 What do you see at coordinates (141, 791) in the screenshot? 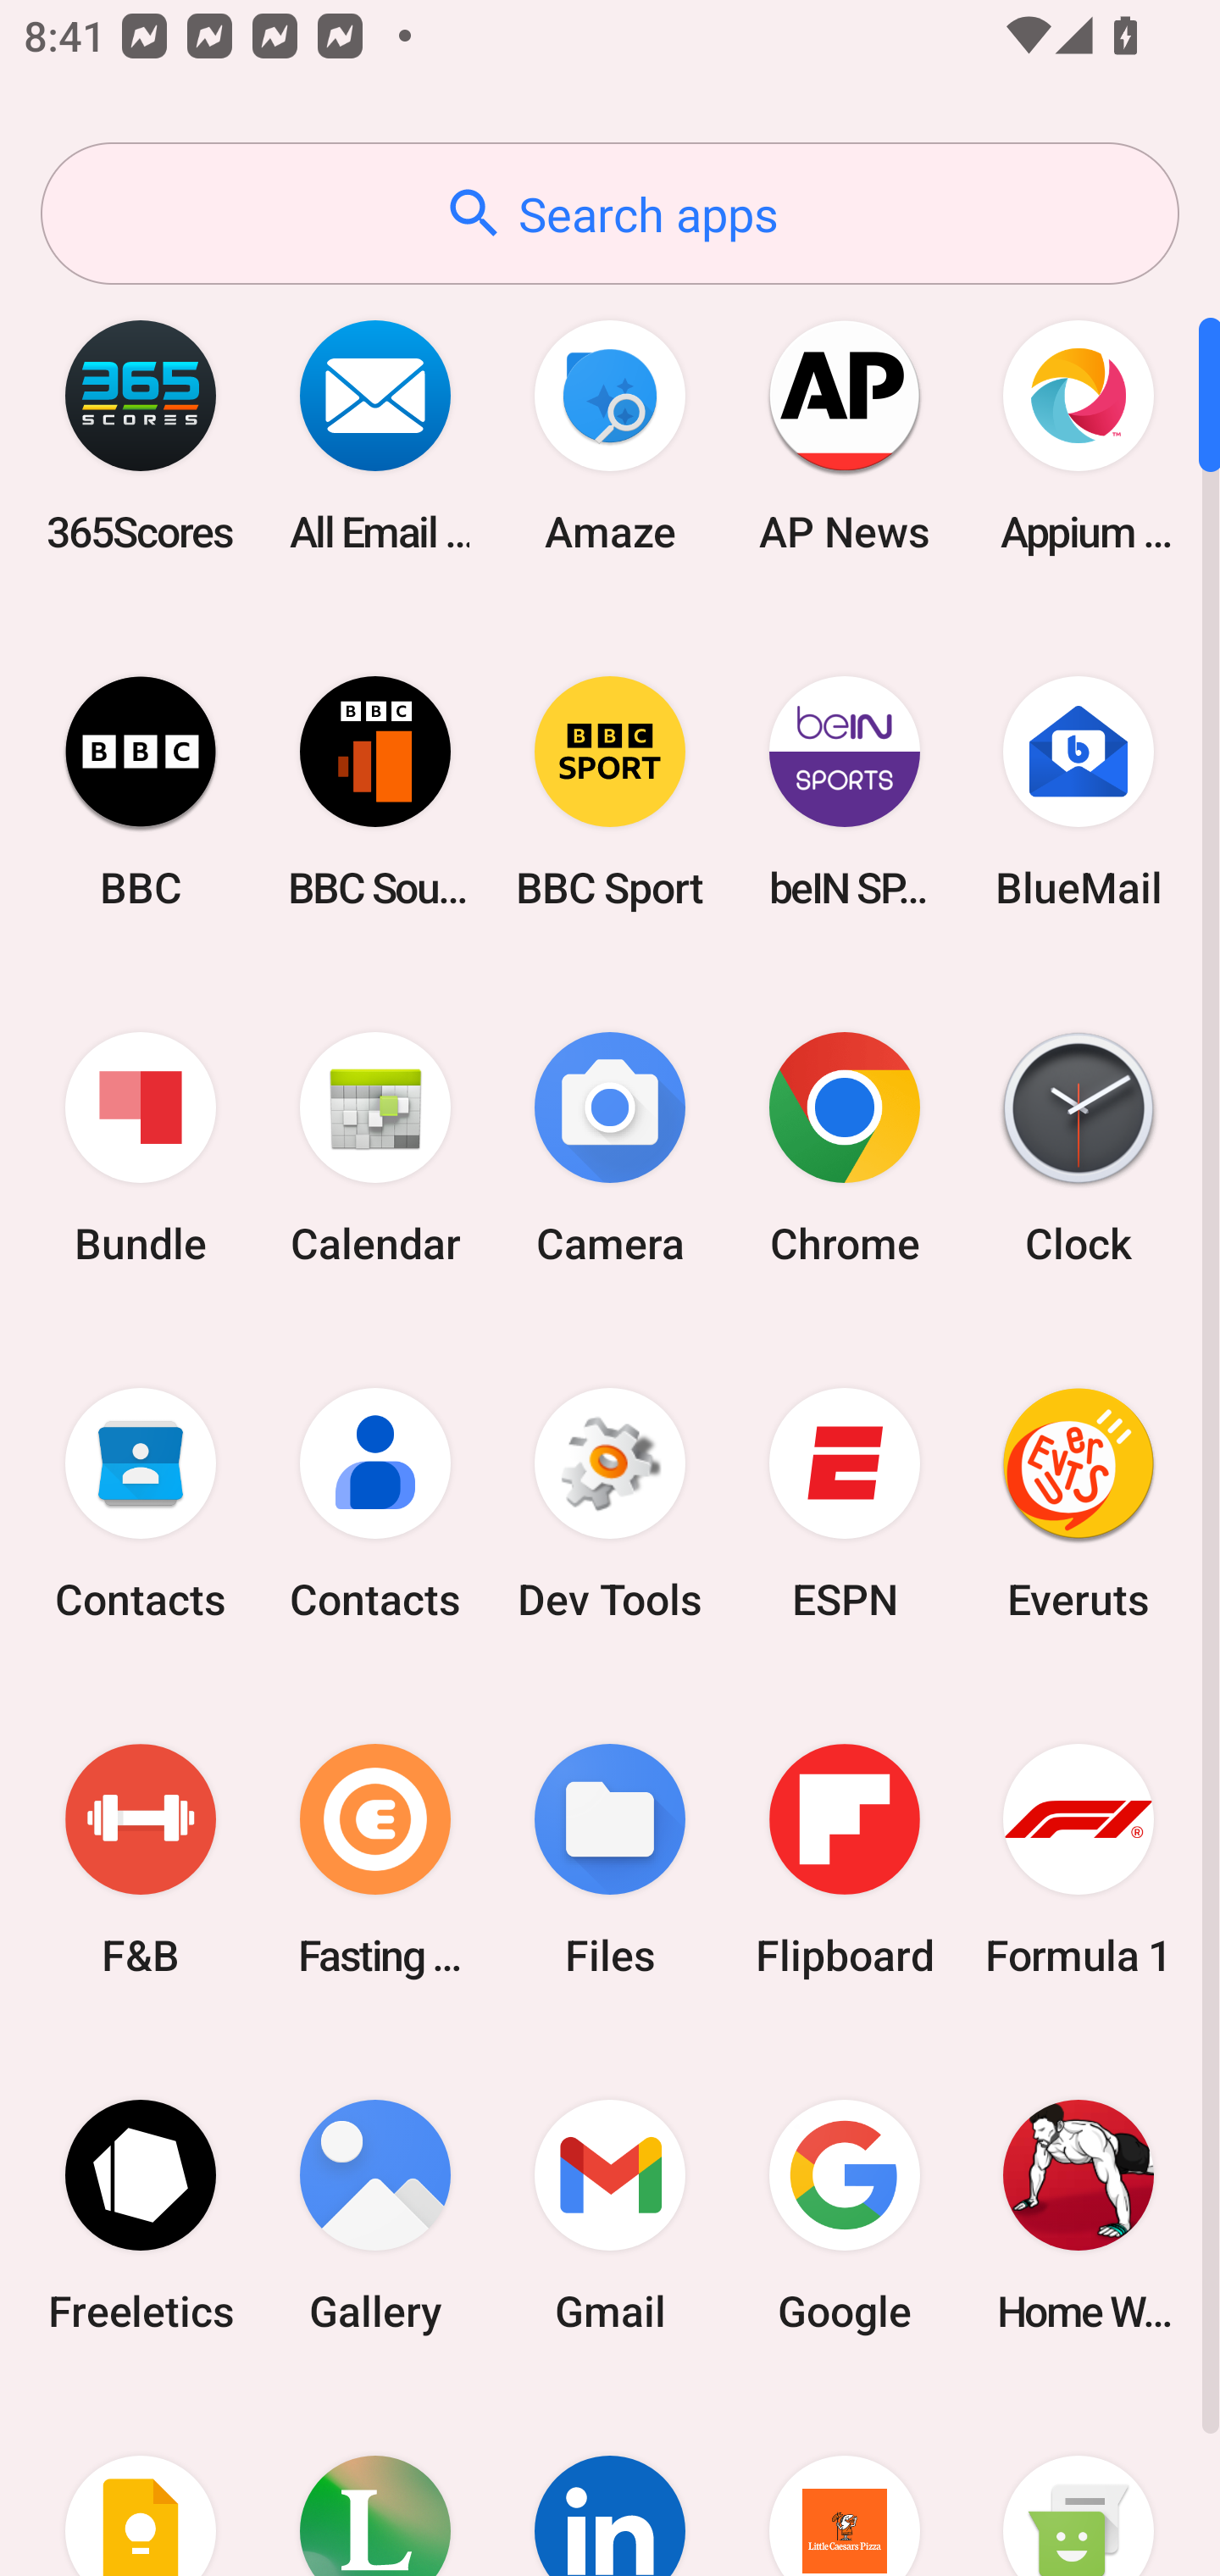
I see `BBC` at bounding box center [141, 791].